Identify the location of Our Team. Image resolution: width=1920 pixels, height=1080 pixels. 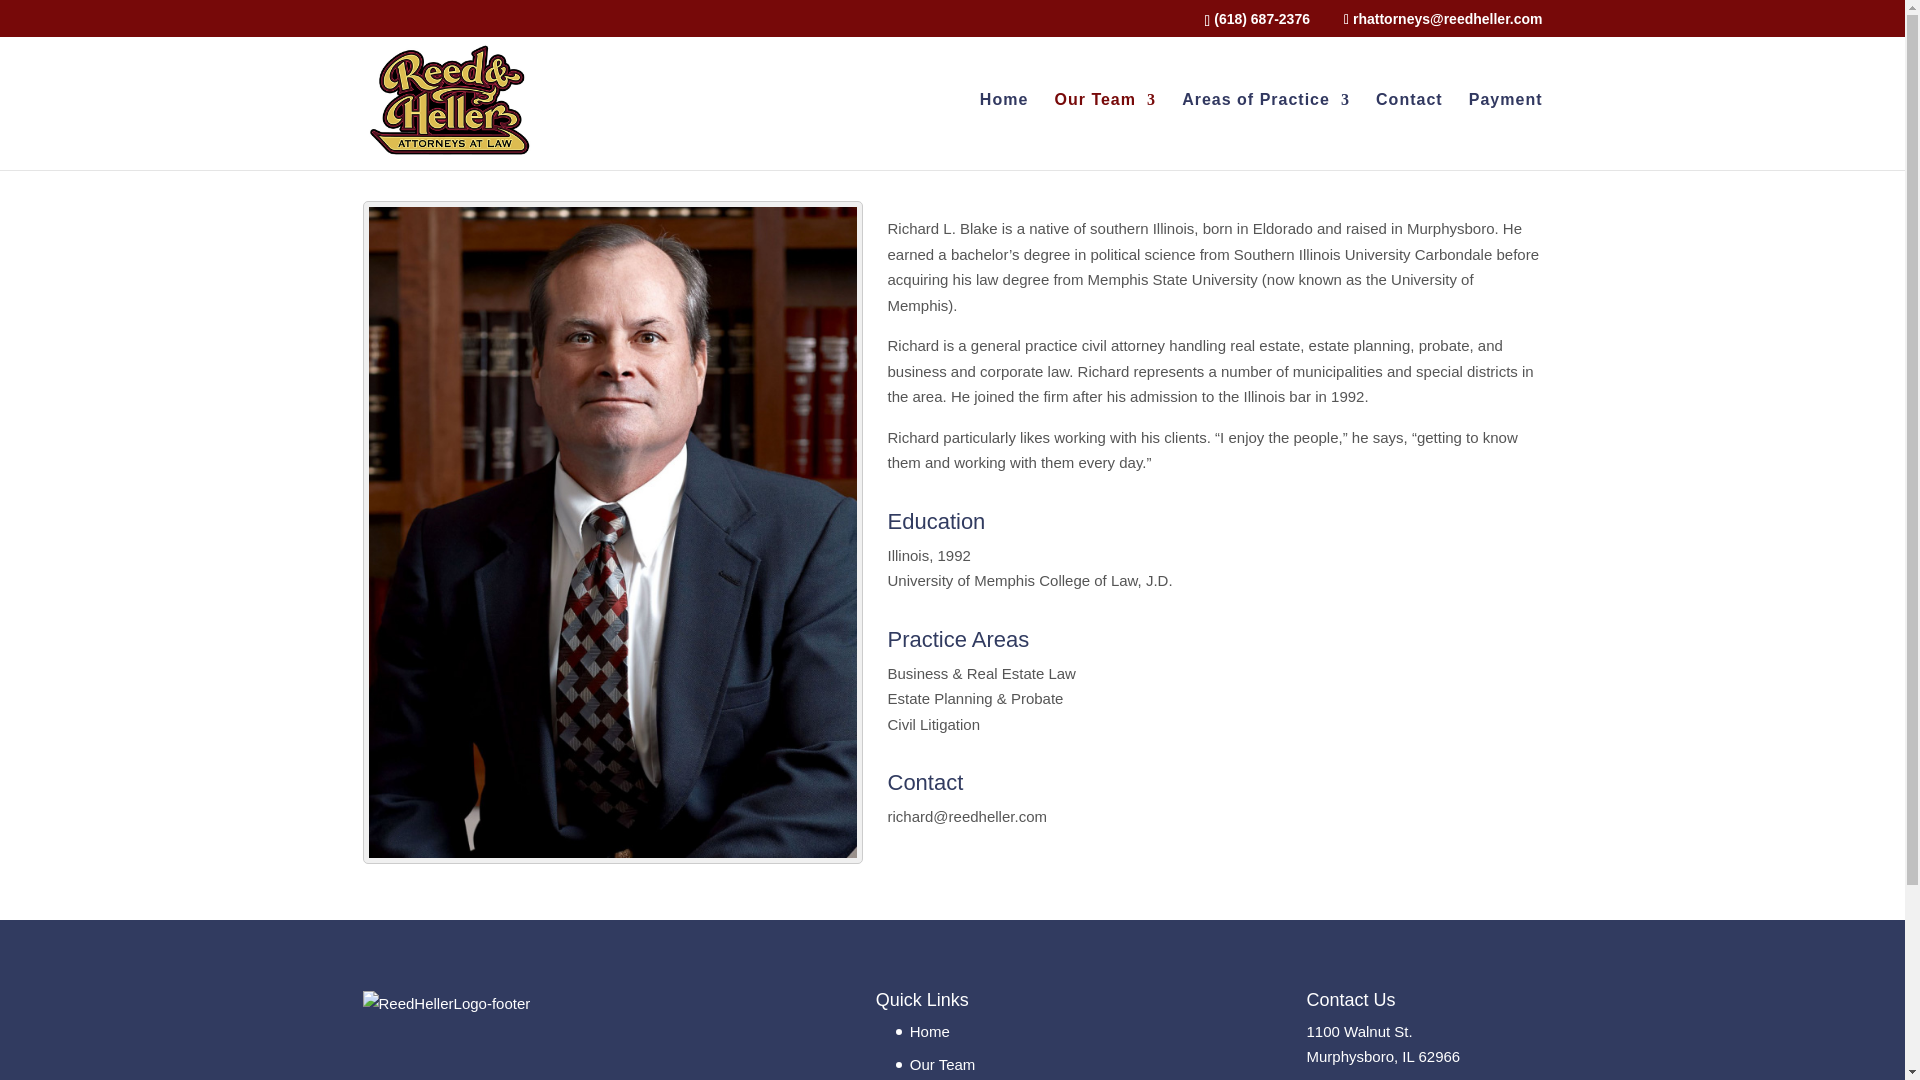
(1104, 130).